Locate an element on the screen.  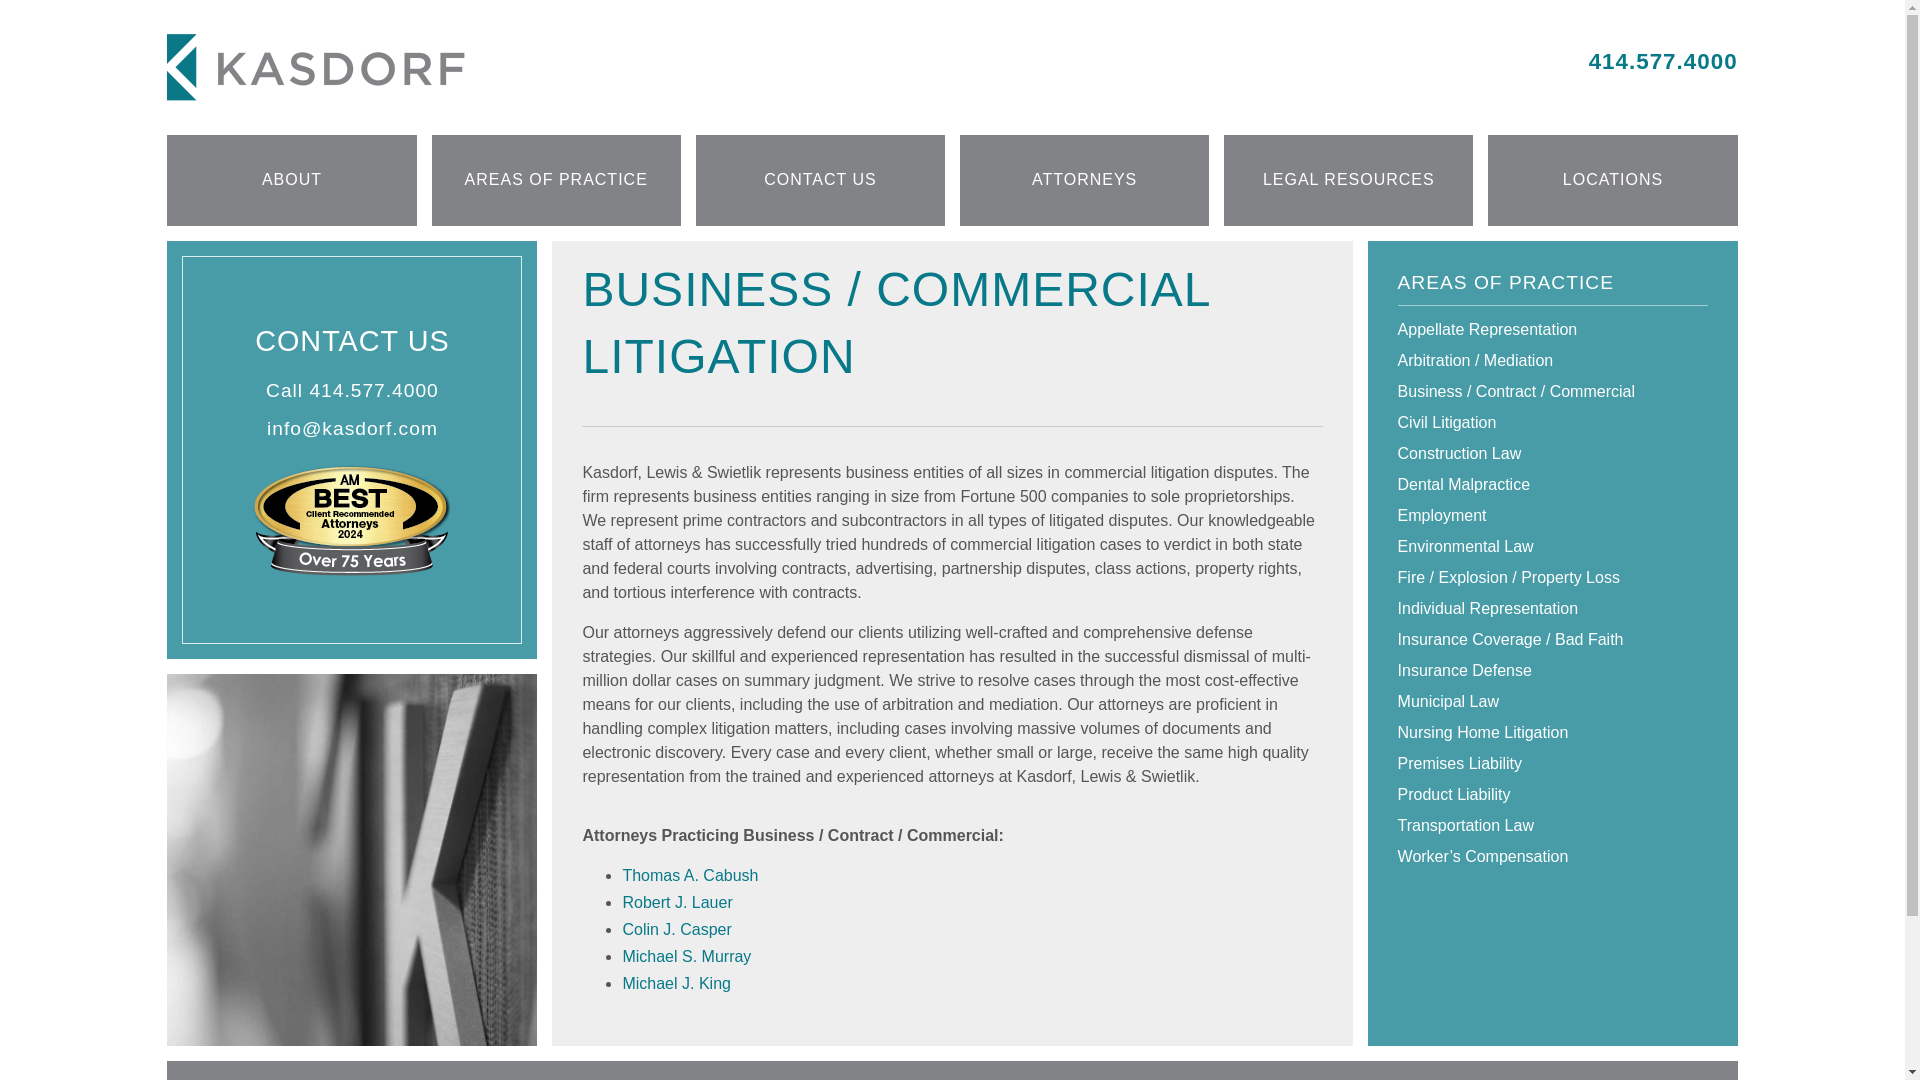
Dental Malpractice is located at coordinates (1552, 484).